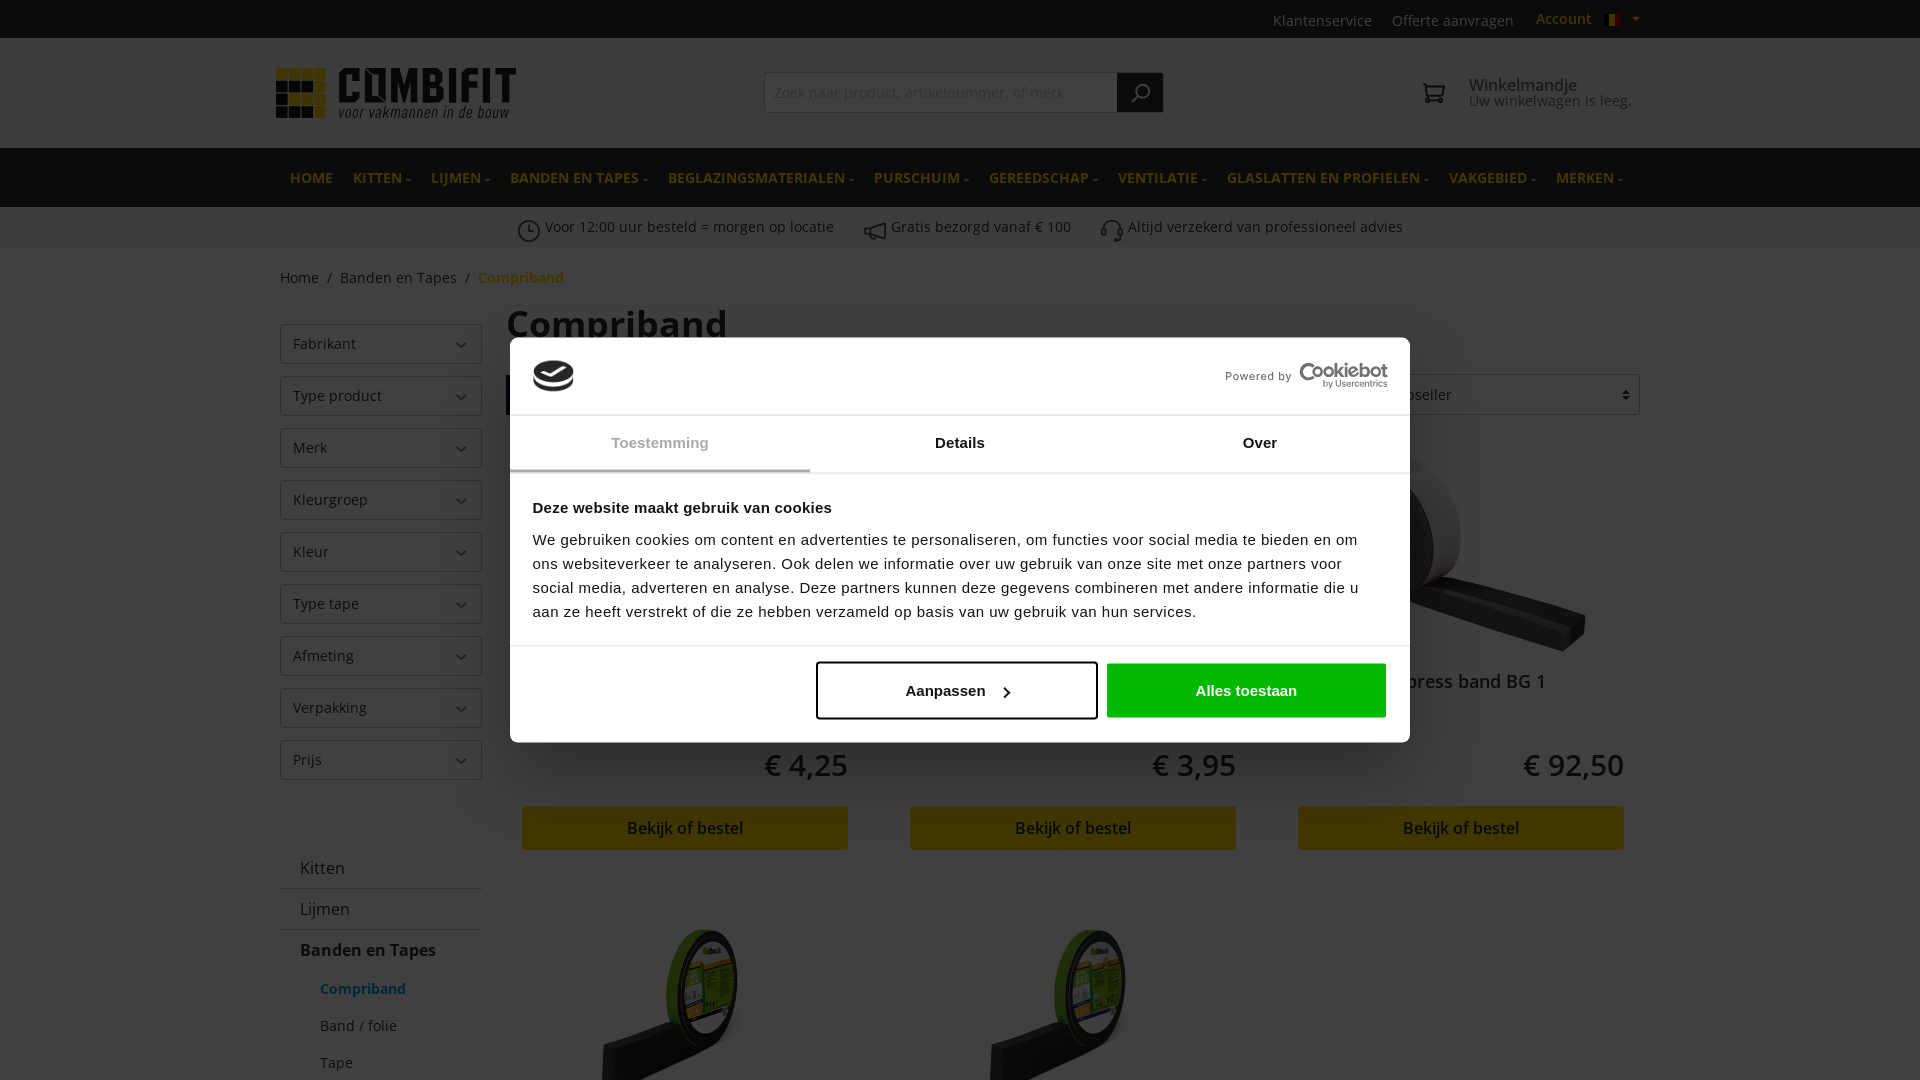  I want to click on Over, so click(1260, 444).